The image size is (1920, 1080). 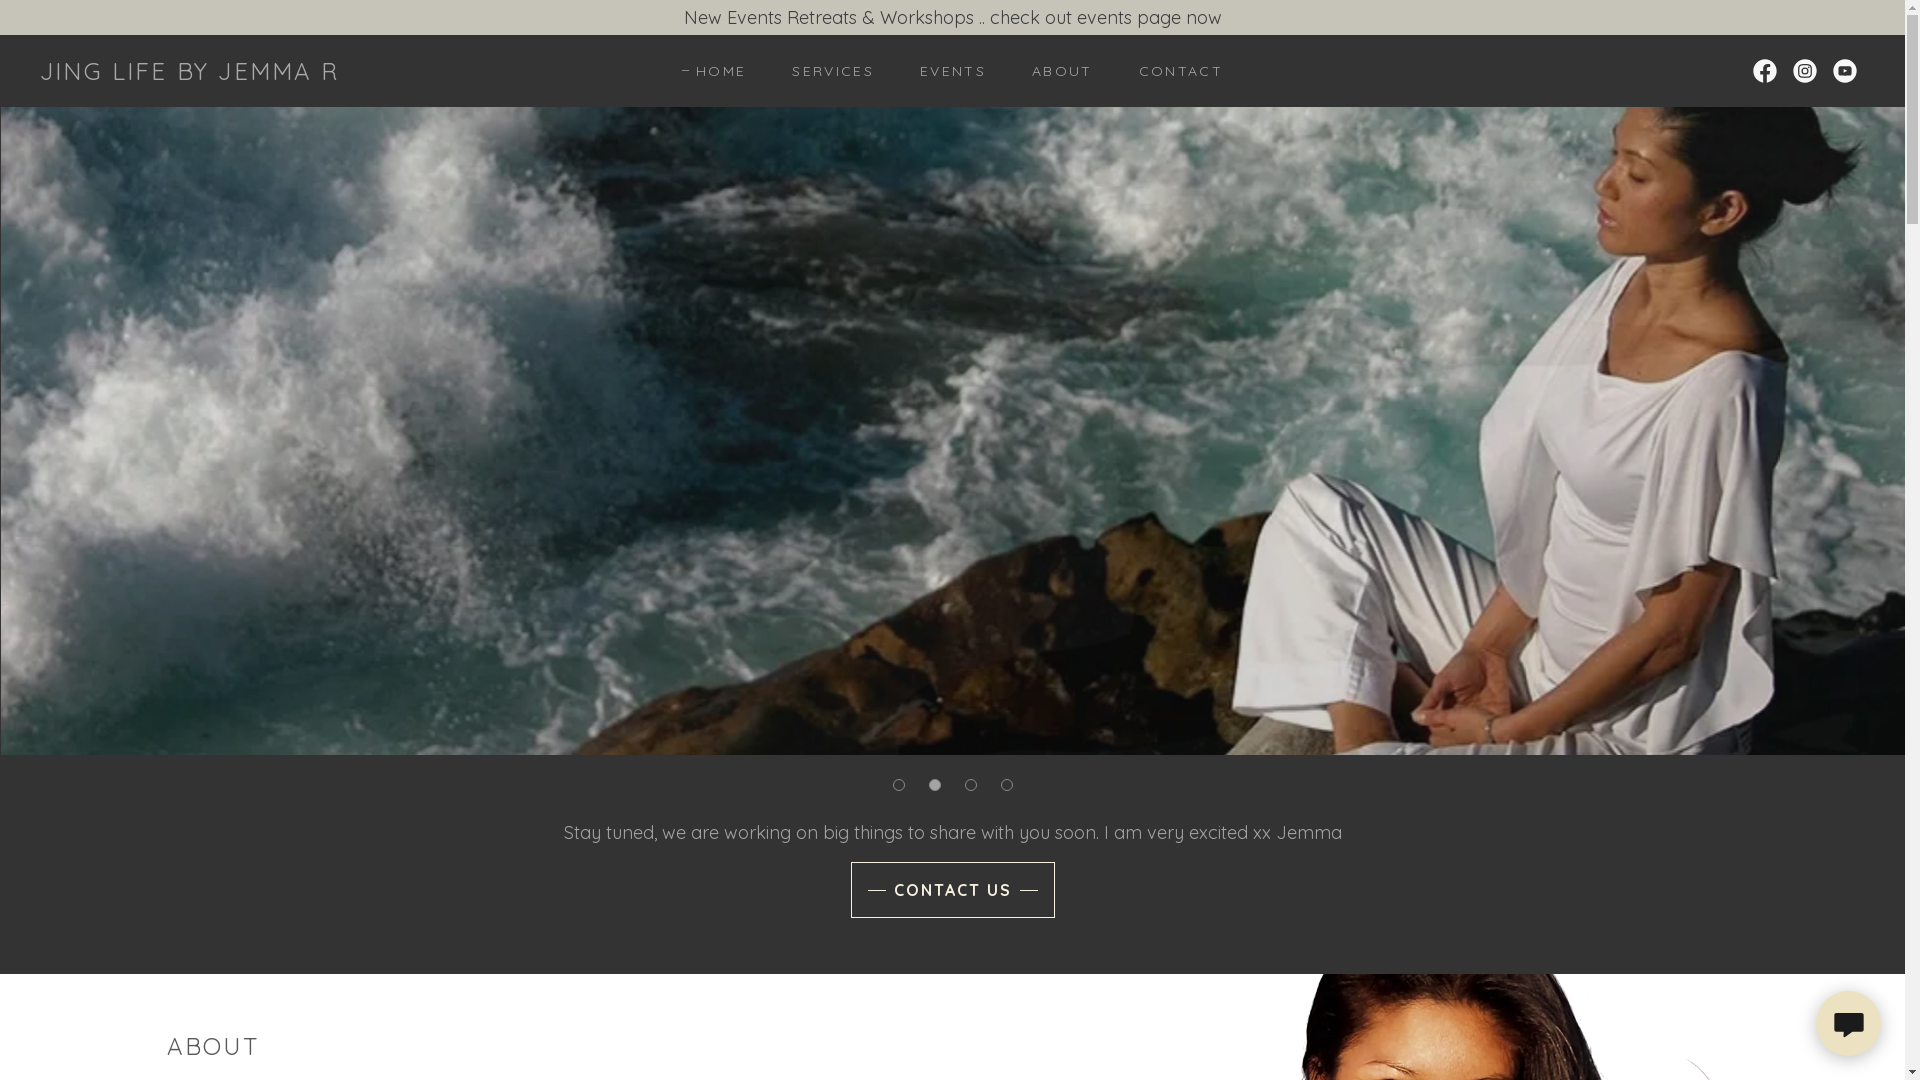 What do you see at coordinates (1056, 71) in the screenshot?
I see `ABOUT` at bounding box center [1056, 71].